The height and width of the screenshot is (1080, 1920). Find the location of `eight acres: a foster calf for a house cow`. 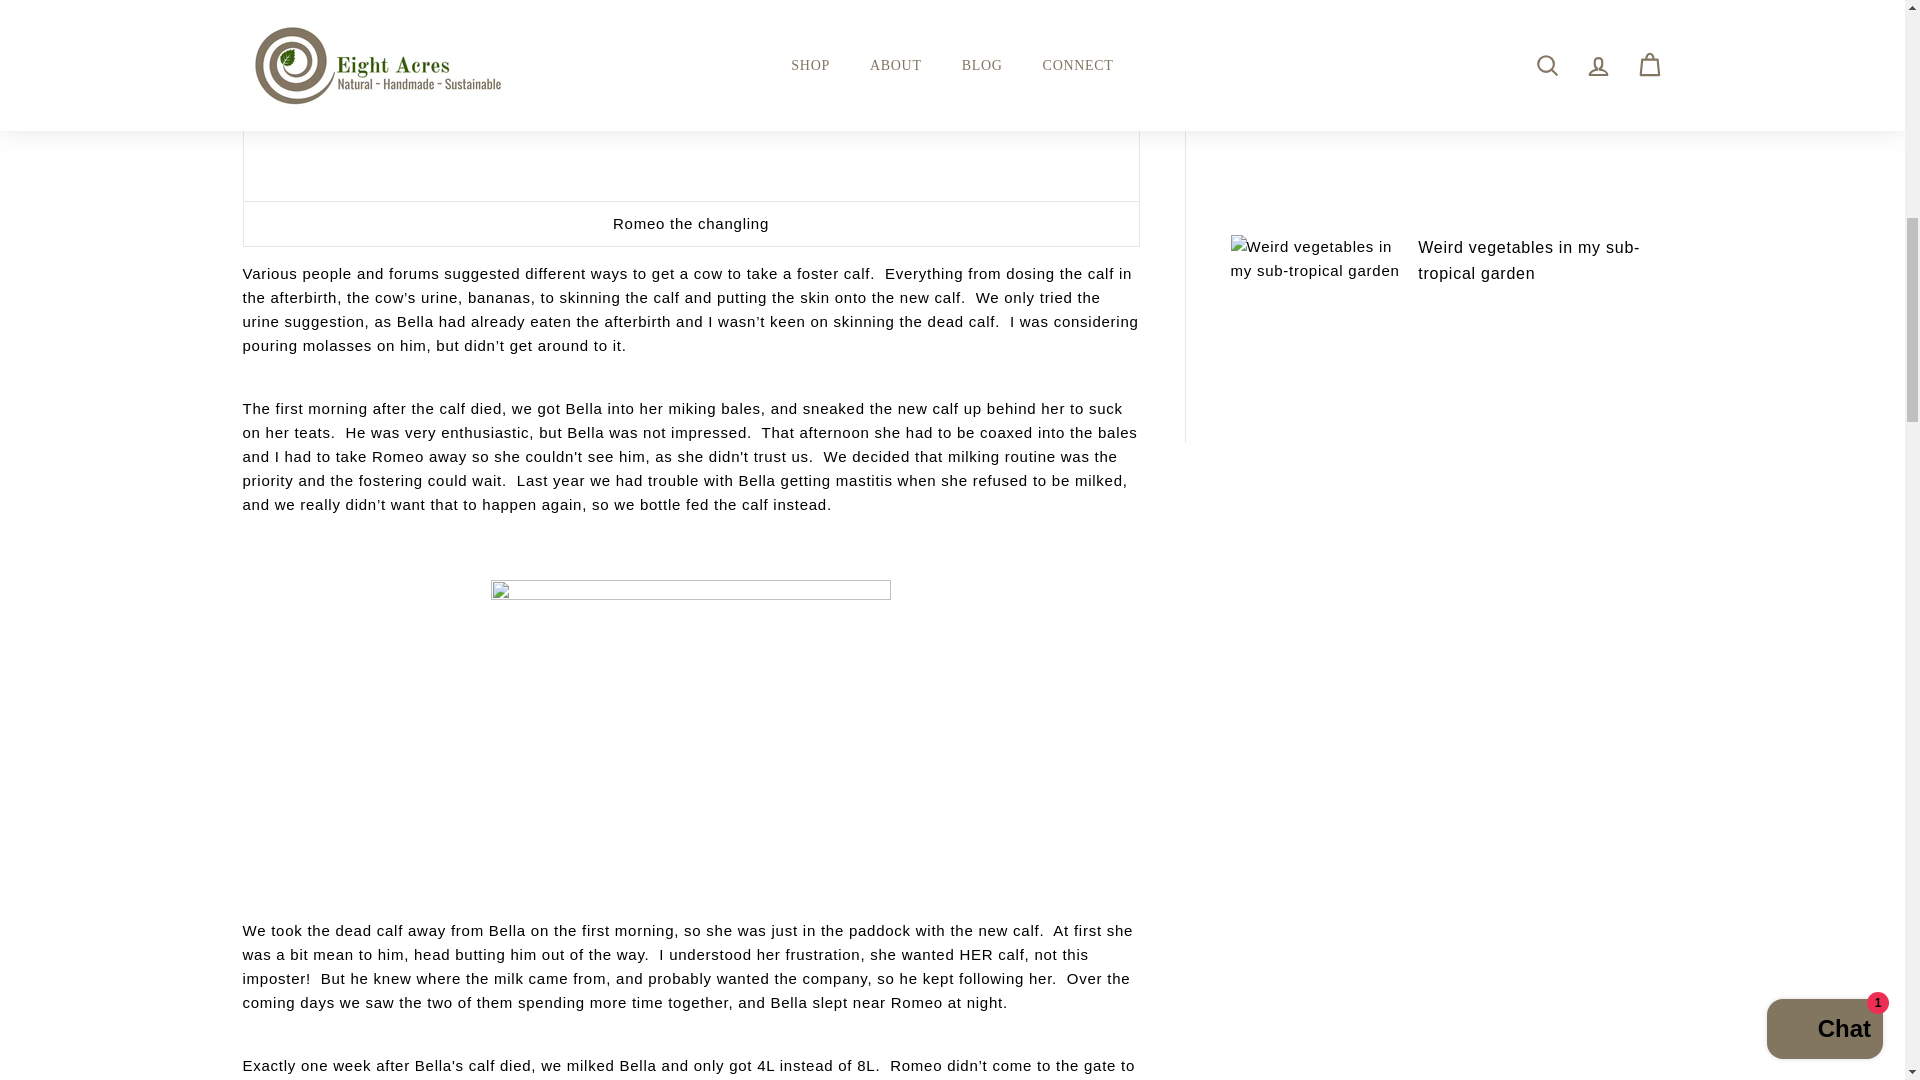

eight acres: a foster calf for a house cow is located at coordinates (690, 730).